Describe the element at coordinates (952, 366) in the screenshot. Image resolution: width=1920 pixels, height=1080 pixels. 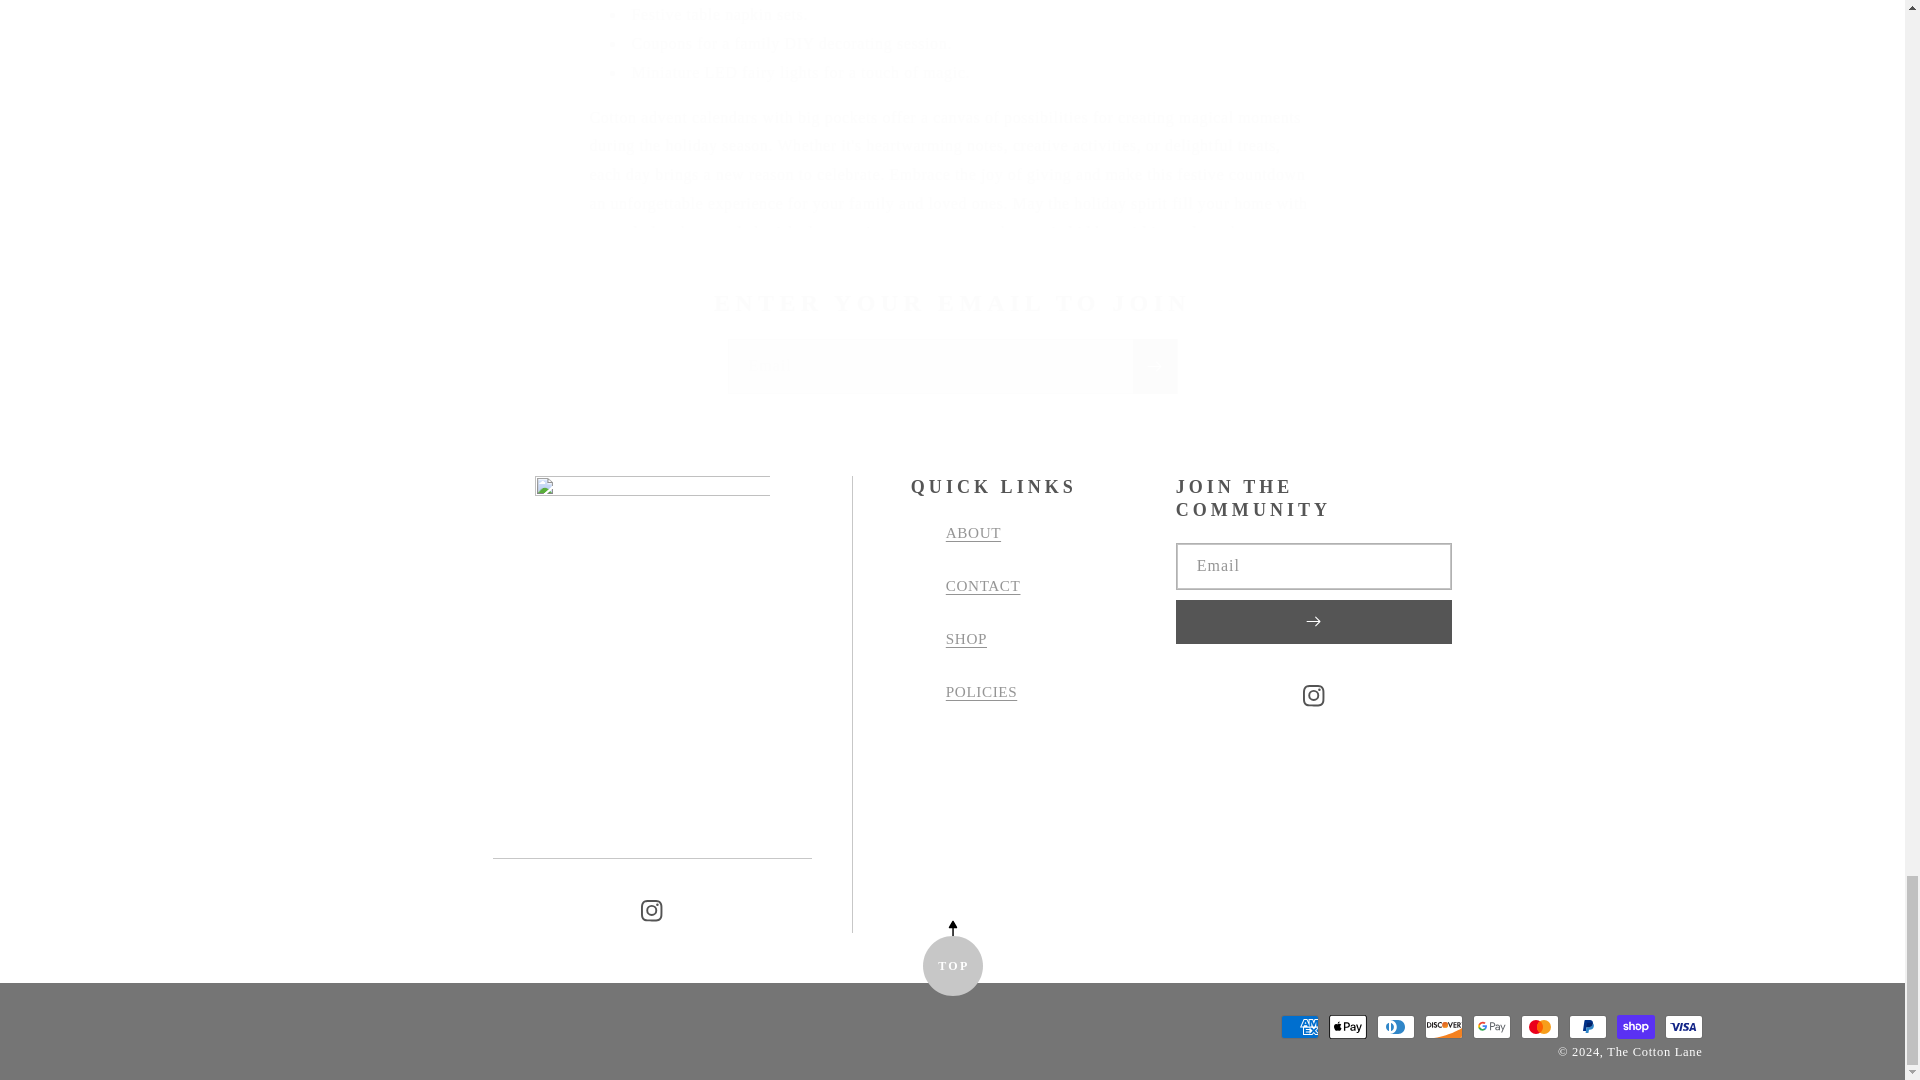
I see `Email` at that location.